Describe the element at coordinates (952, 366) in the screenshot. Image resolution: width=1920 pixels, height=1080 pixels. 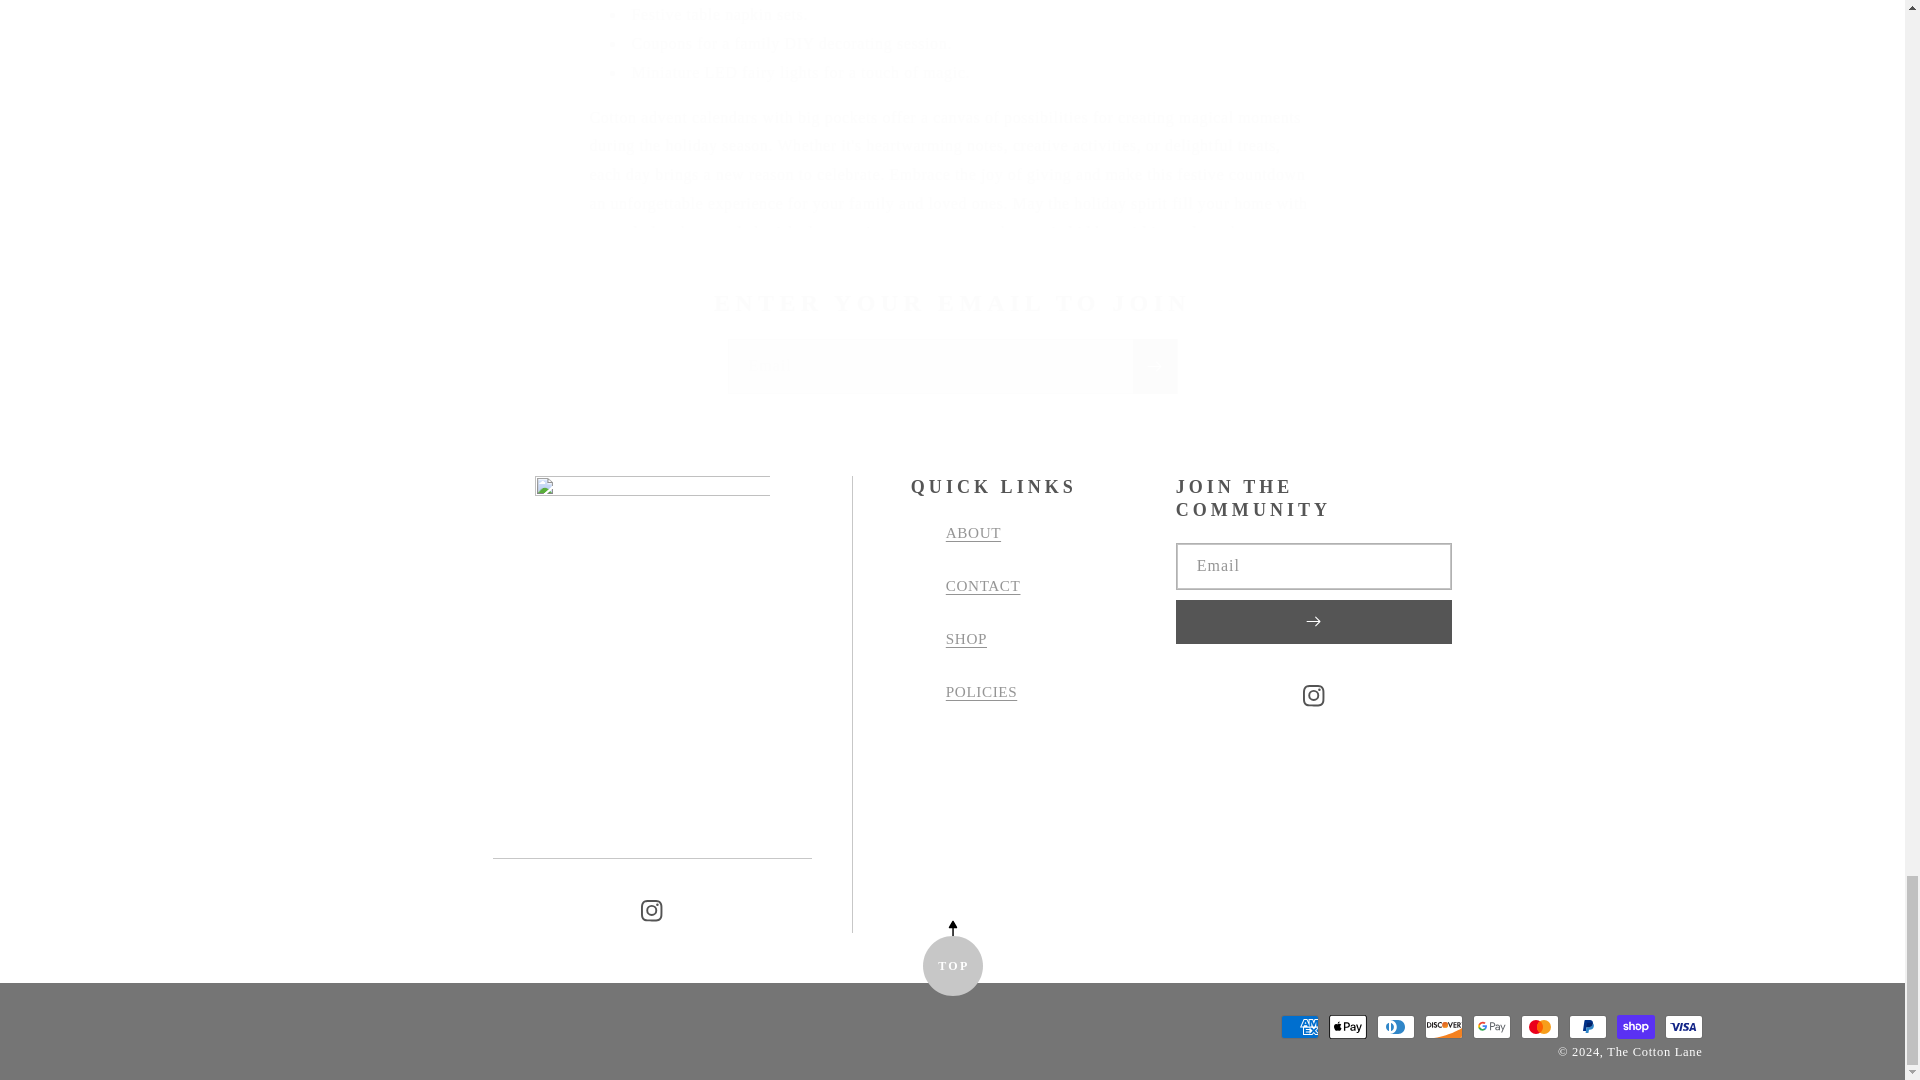
I see `Email` at that location.